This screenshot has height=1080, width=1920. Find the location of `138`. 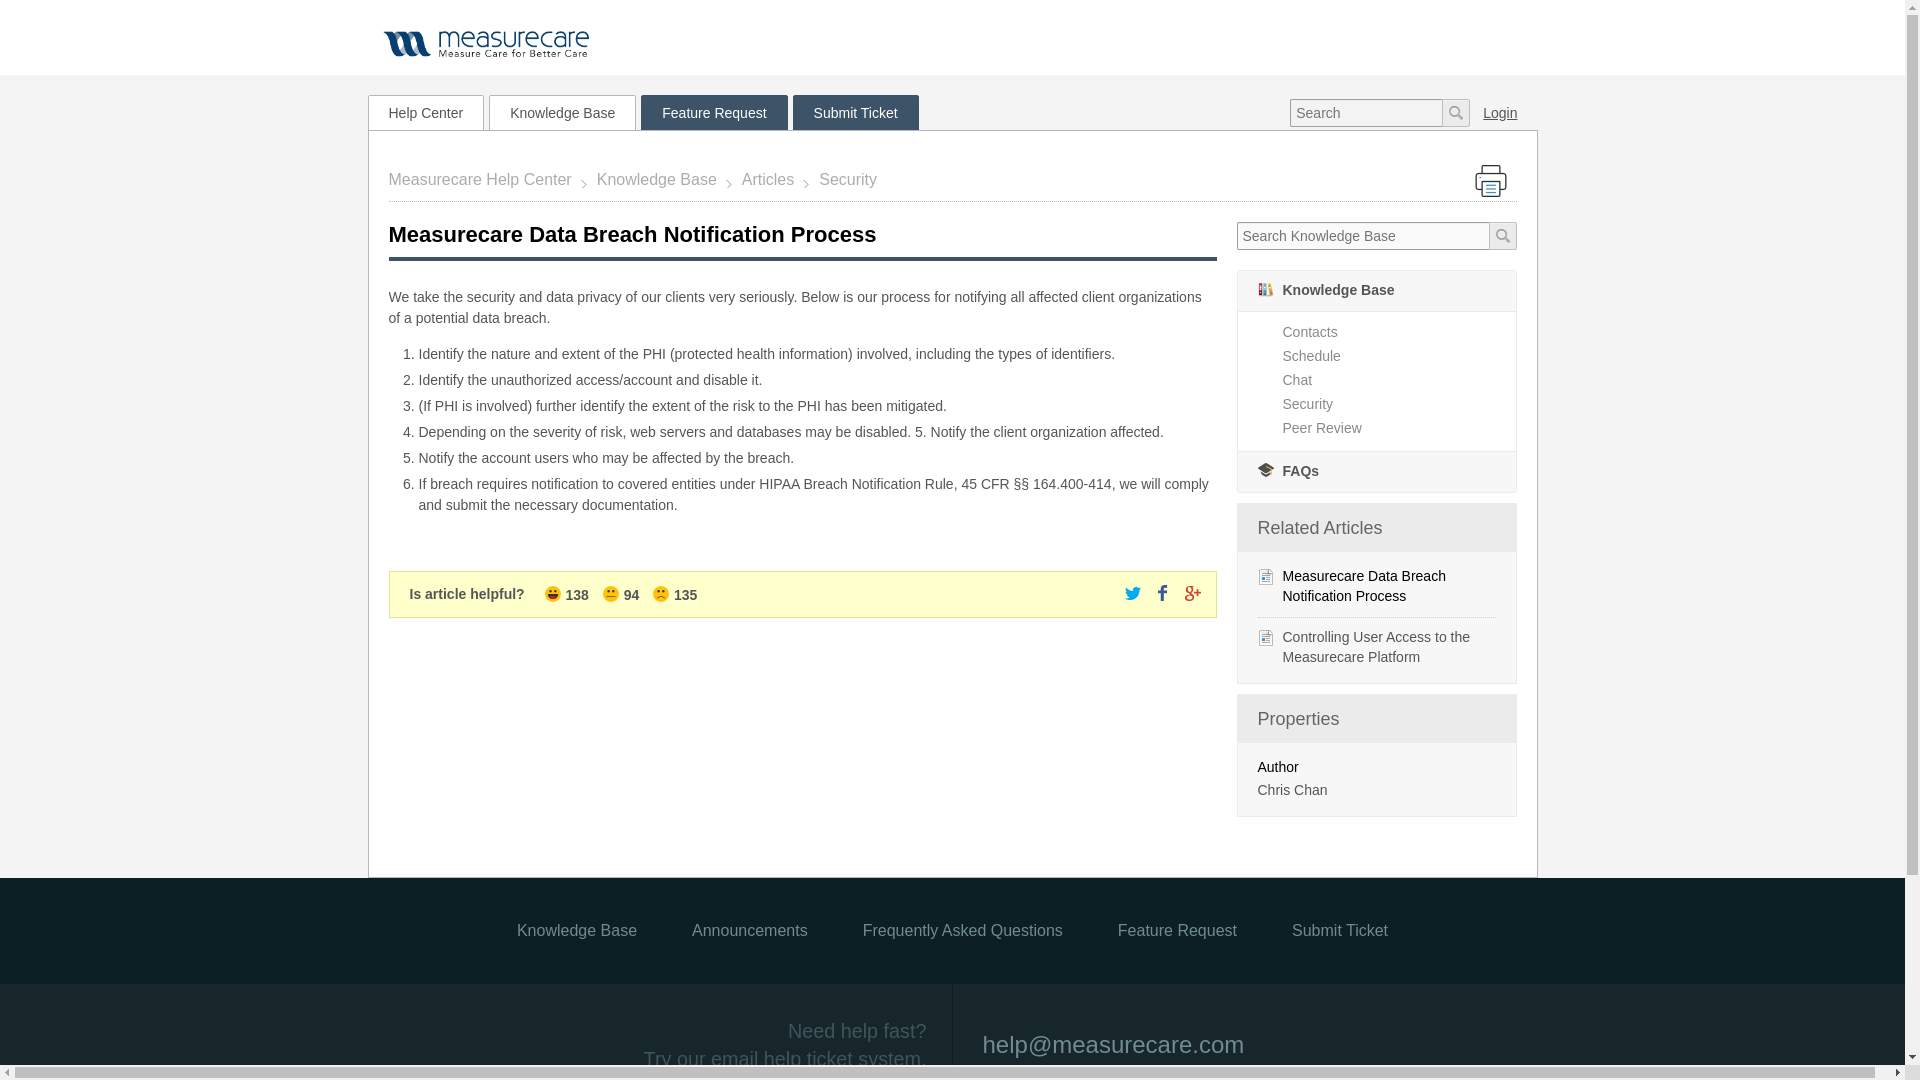

138 is located at coordinates (569, 594).